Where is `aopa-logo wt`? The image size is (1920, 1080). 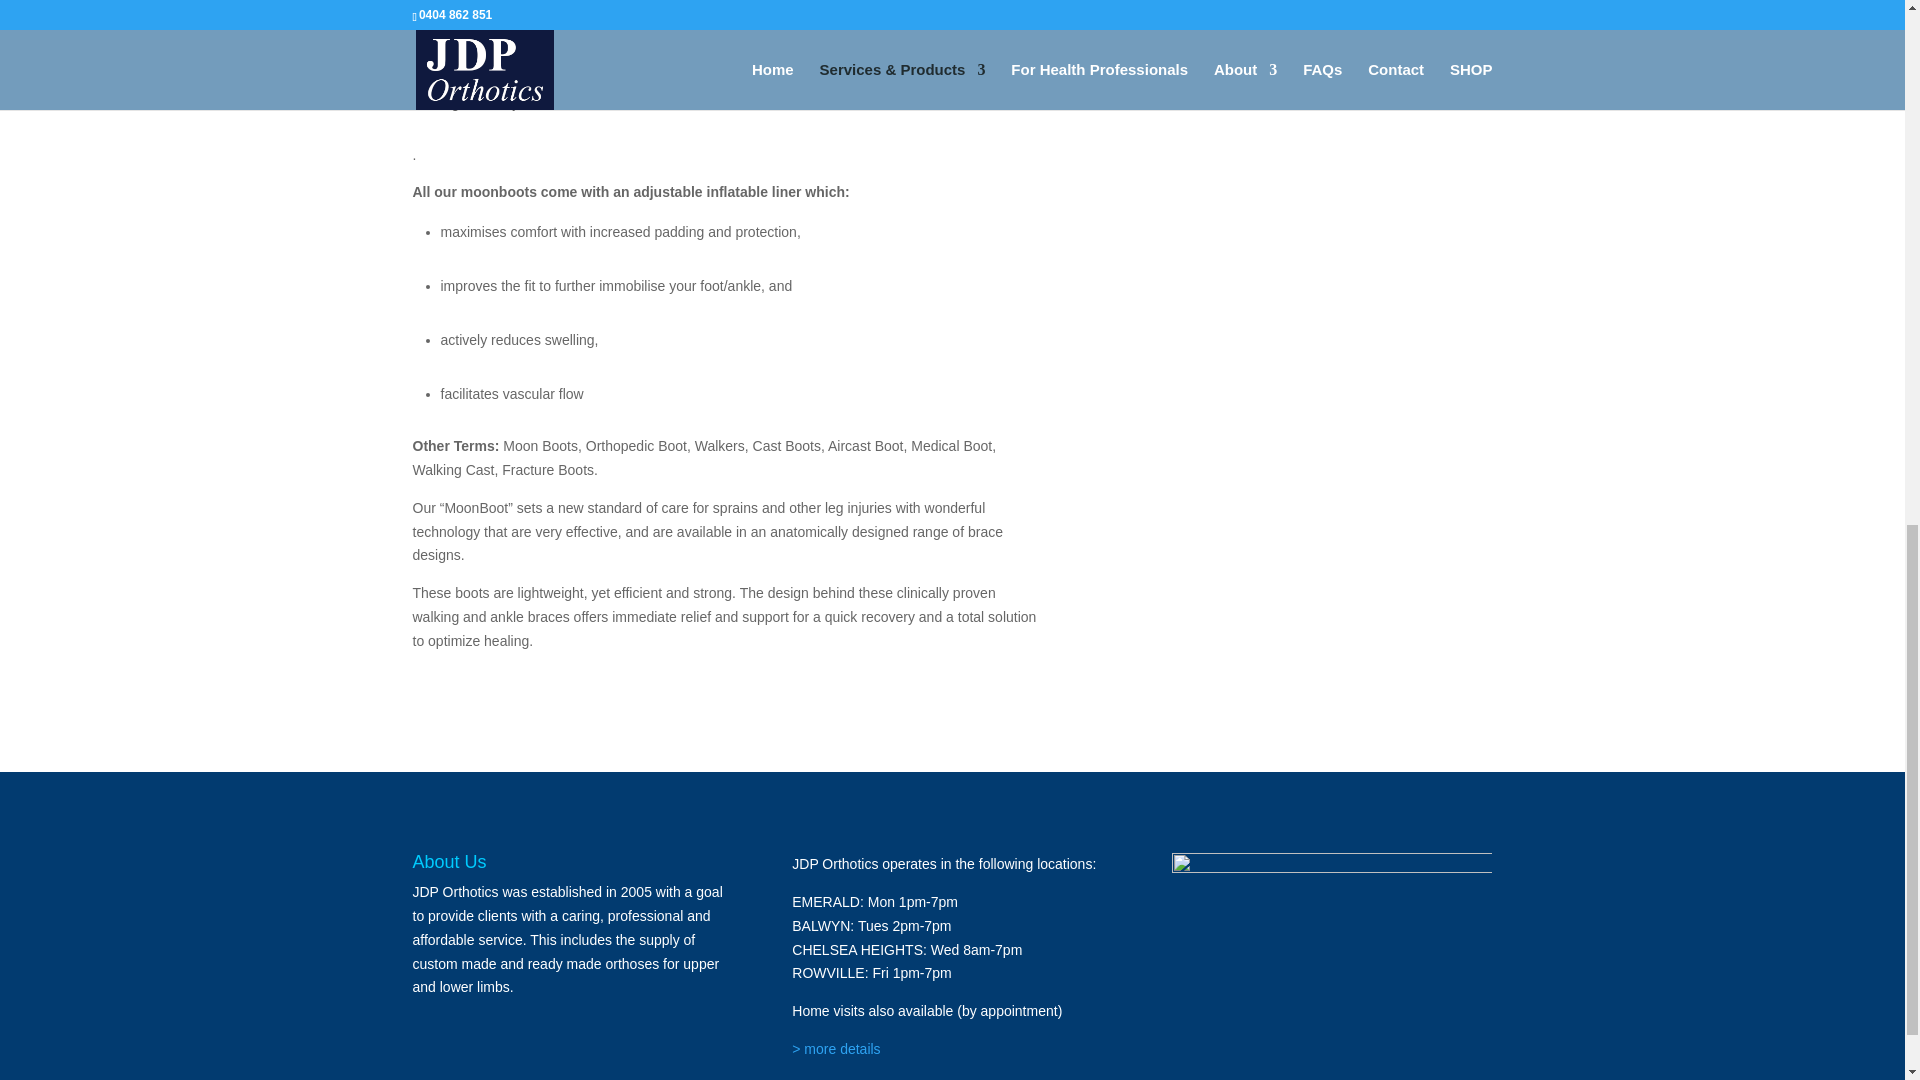
aopa-logo wt is located at coordinates (1331, 888).